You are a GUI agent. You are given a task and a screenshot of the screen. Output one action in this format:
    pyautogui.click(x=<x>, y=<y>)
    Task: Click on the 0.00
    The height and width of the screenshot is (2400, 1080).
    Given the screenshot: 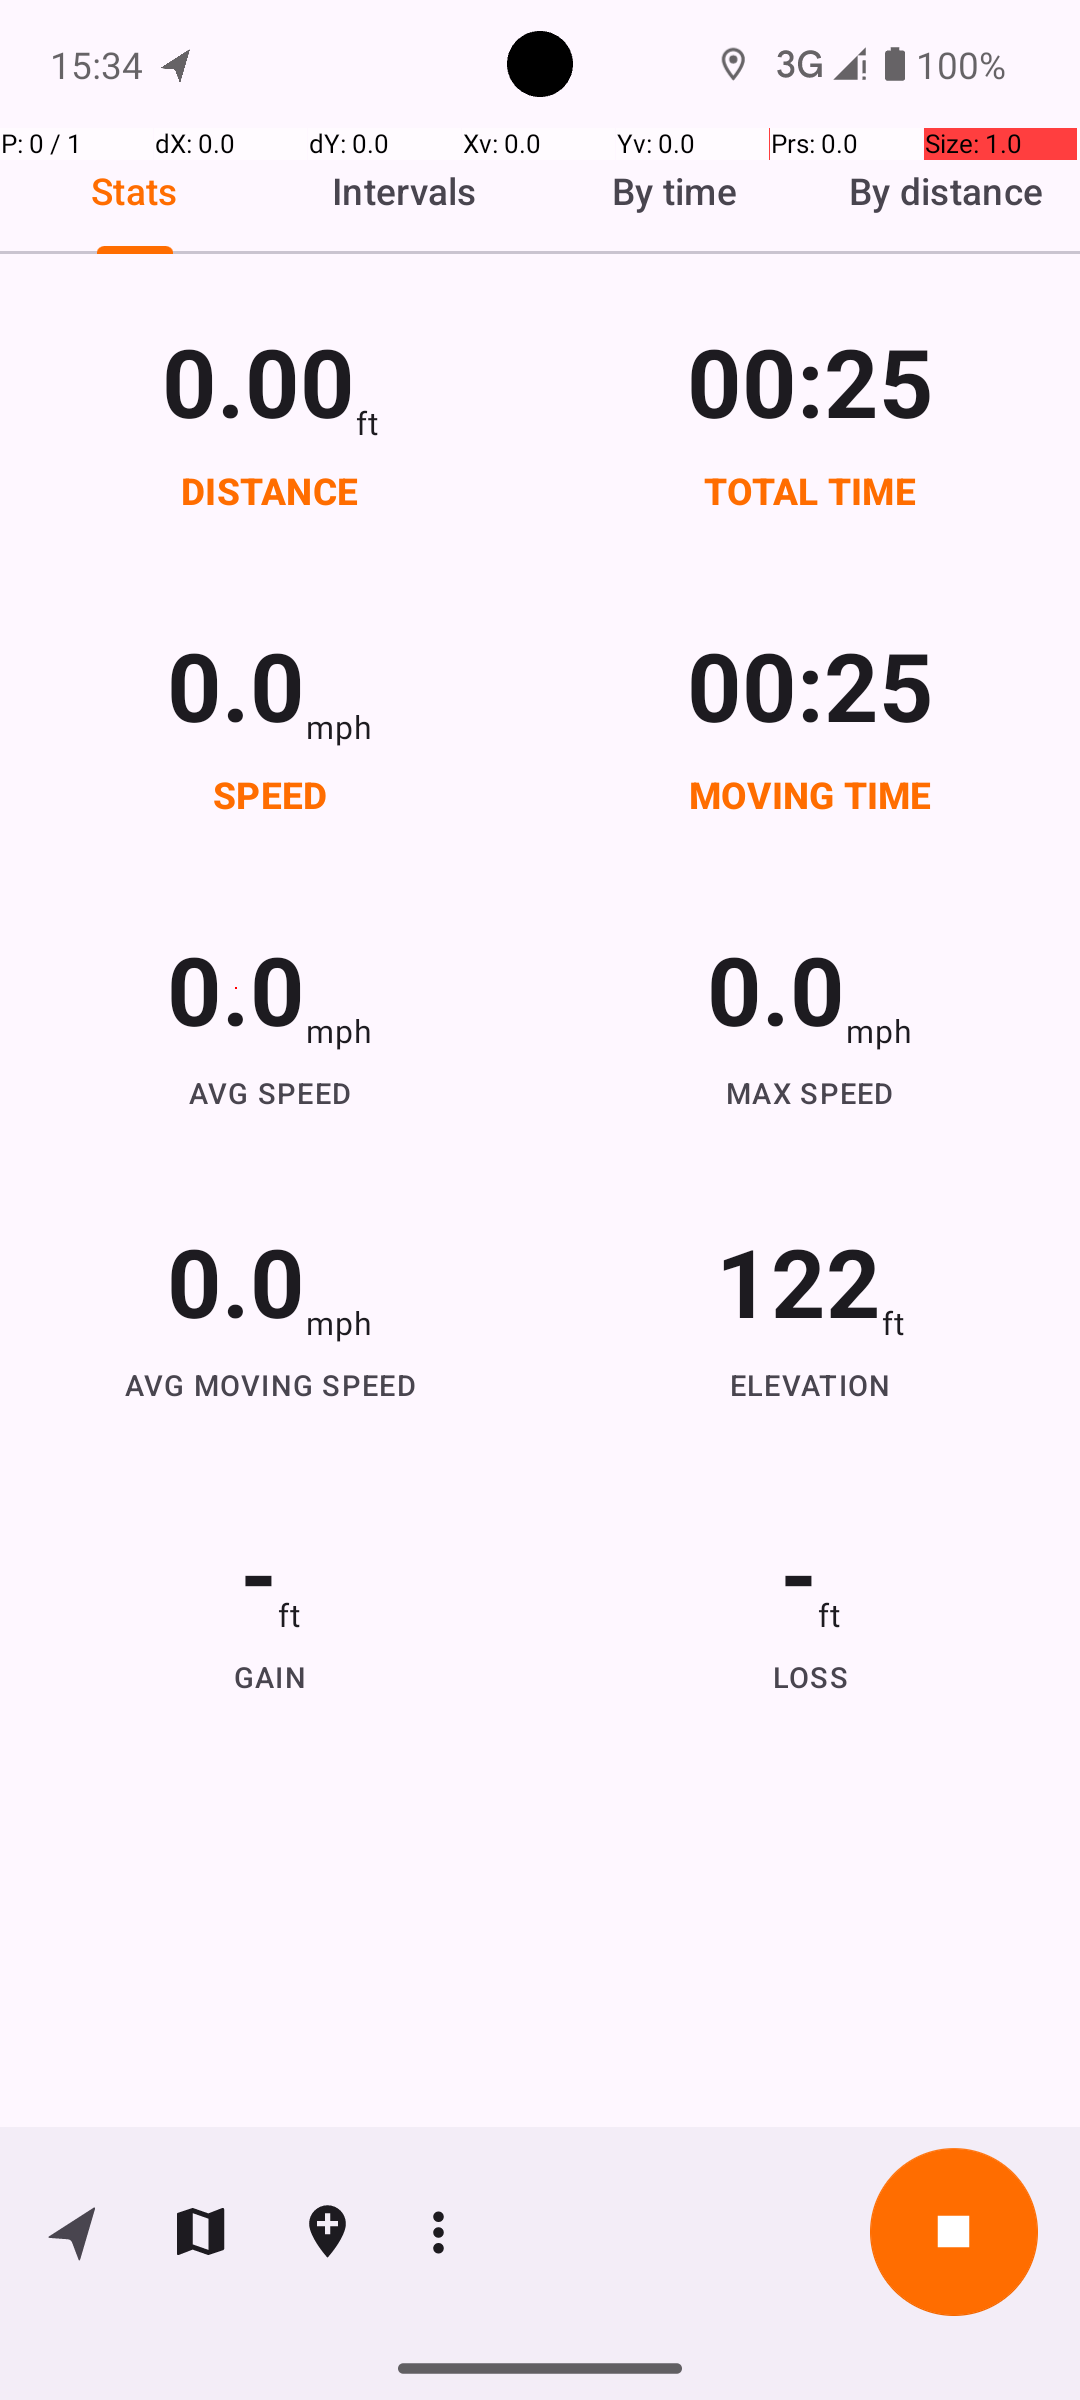 What is the action you would take?
    pyautogui.click(x=258, y=380)
    